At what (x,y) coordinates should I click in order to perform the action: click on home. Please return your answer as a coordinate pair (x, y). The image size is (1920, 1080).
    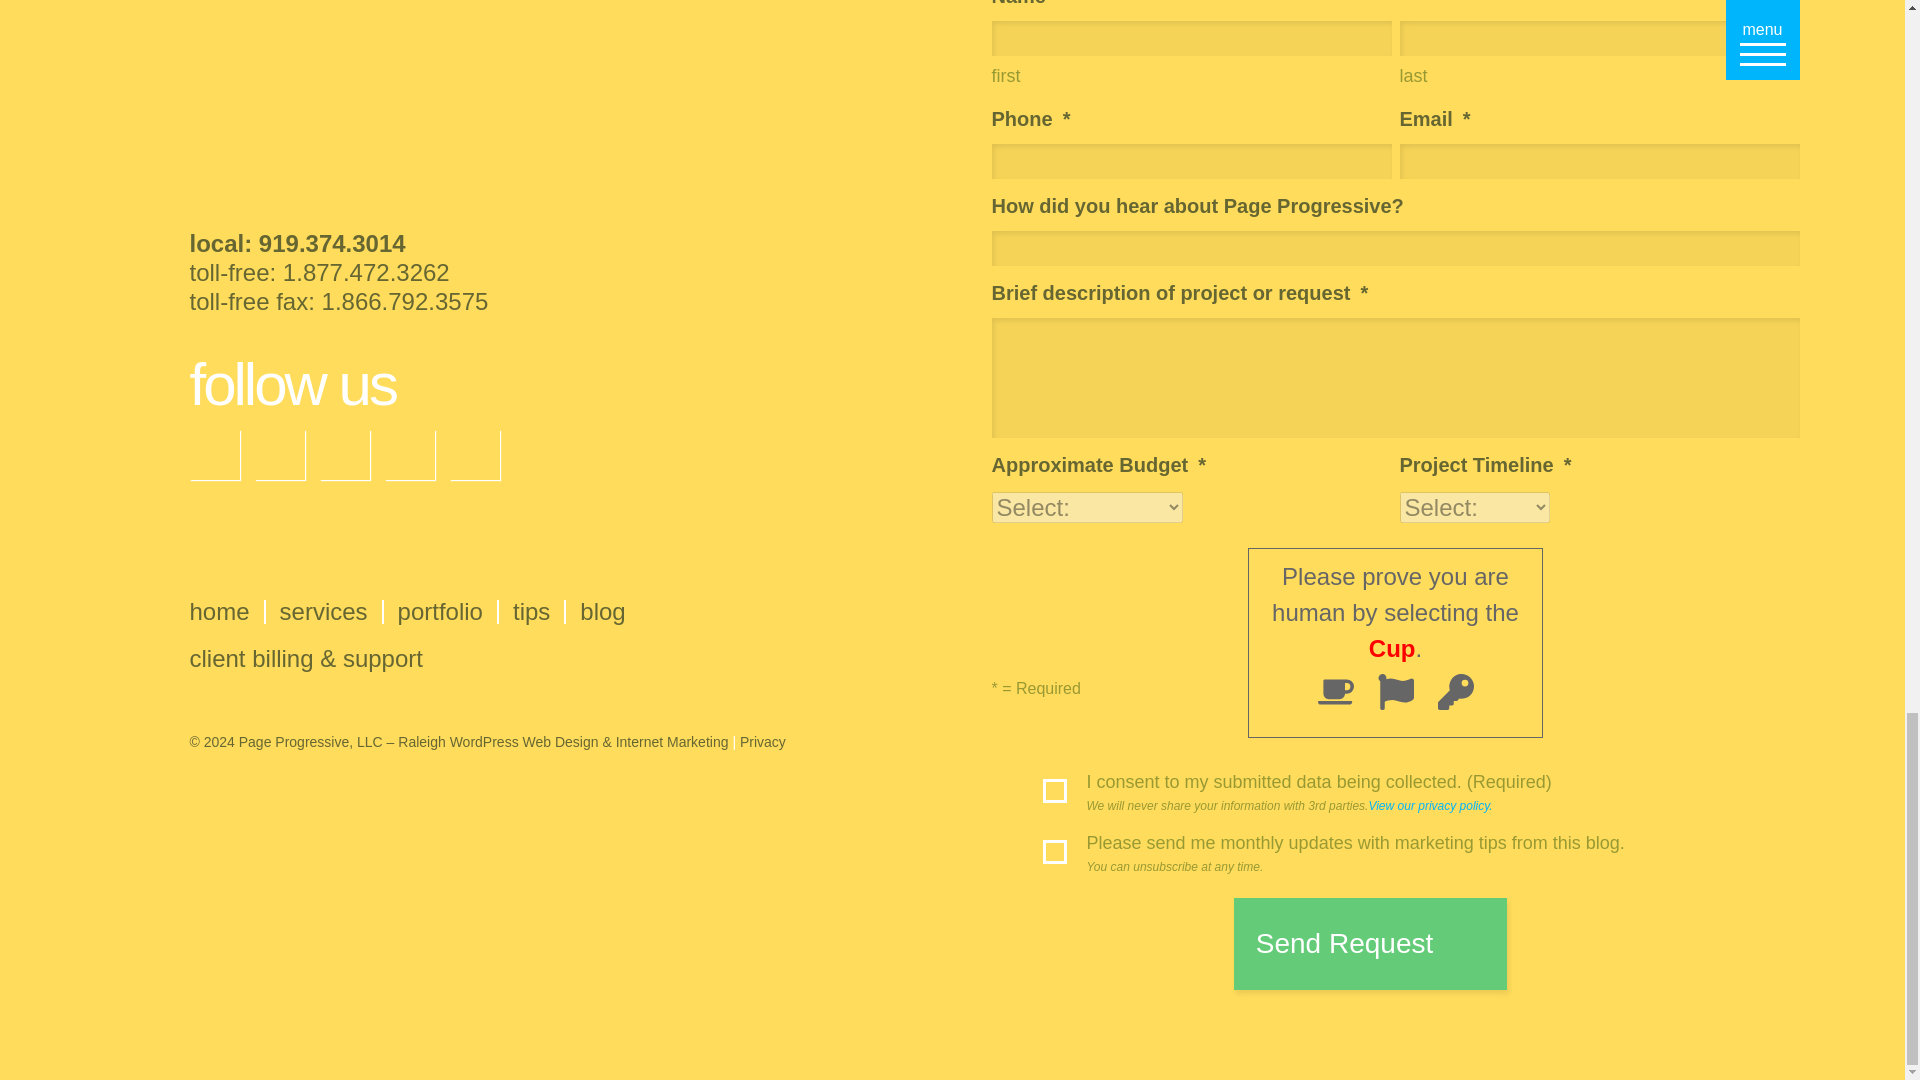
    Looking at the image, I should click on (220, 612).